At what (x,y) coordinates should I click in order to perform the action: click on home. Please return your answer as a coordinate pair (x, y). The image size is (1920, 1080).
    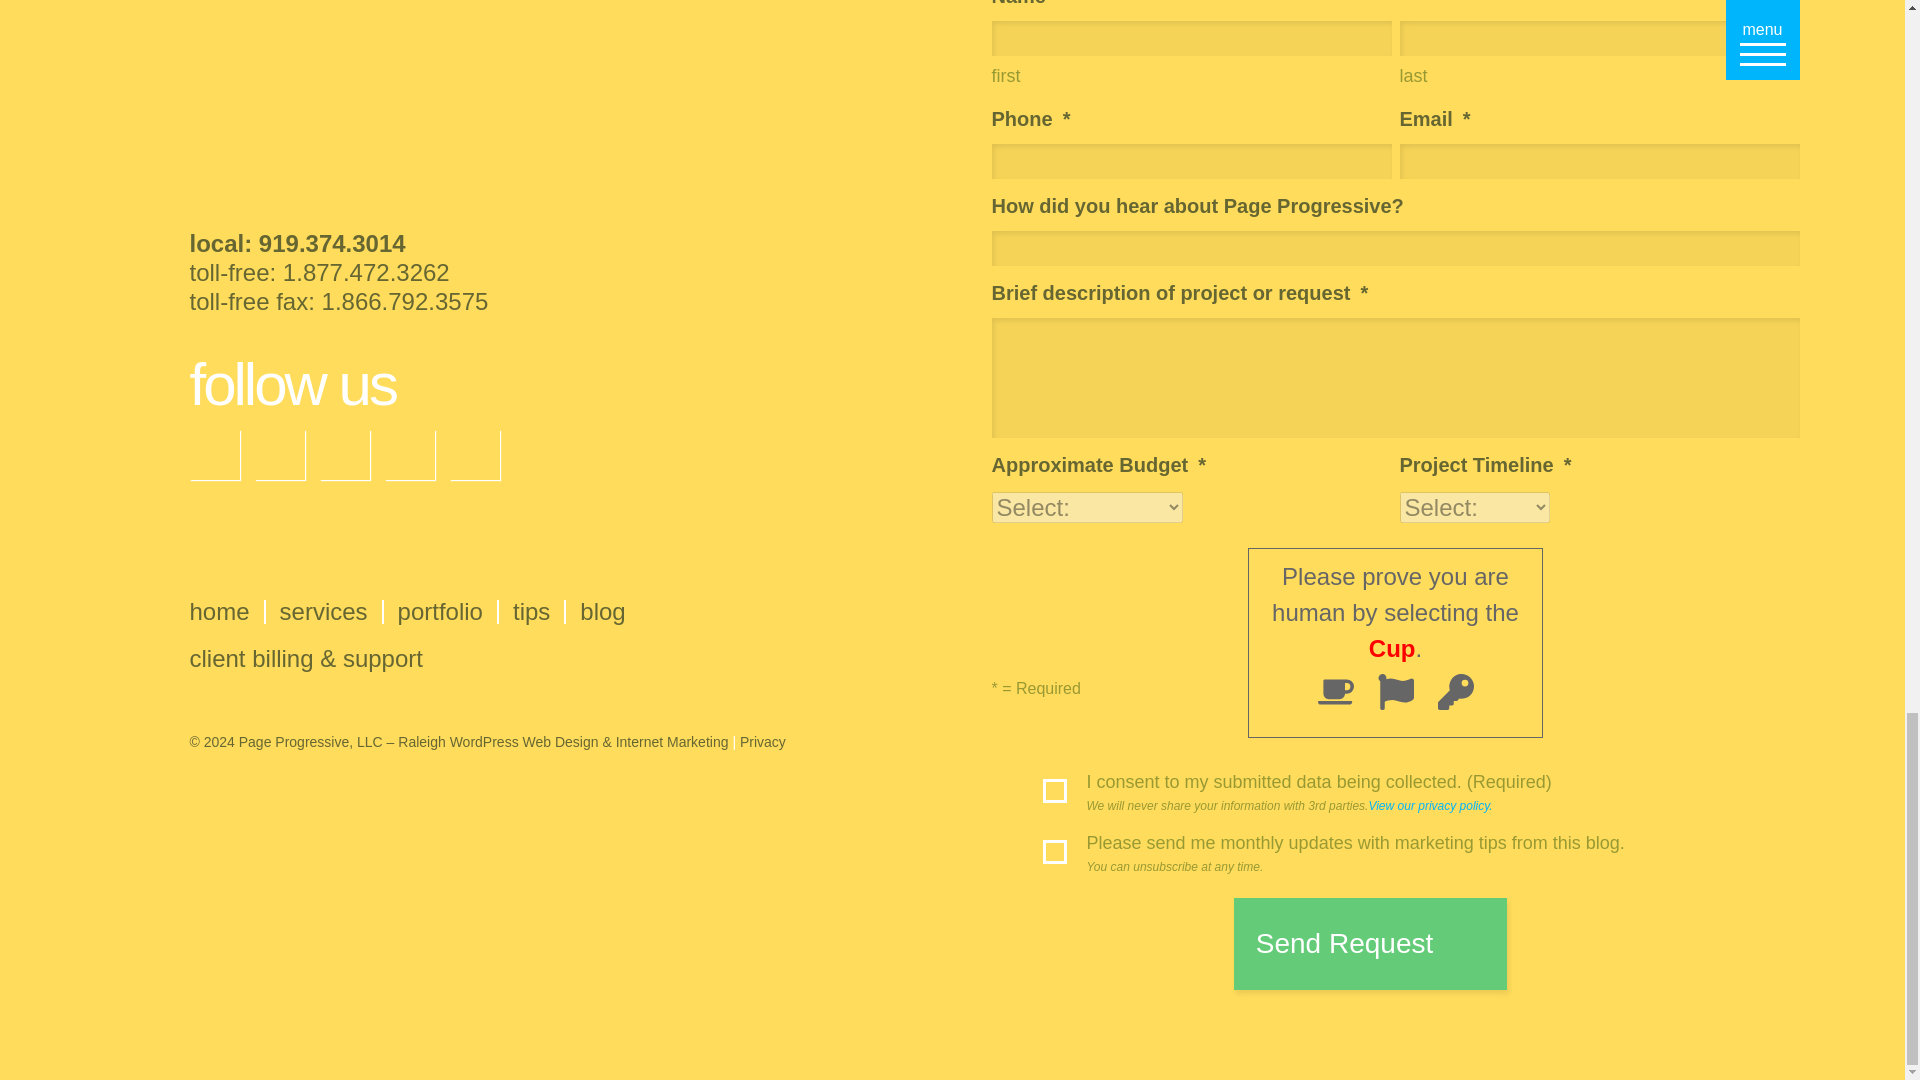
    Looking at the image, I should click on (220, 612).